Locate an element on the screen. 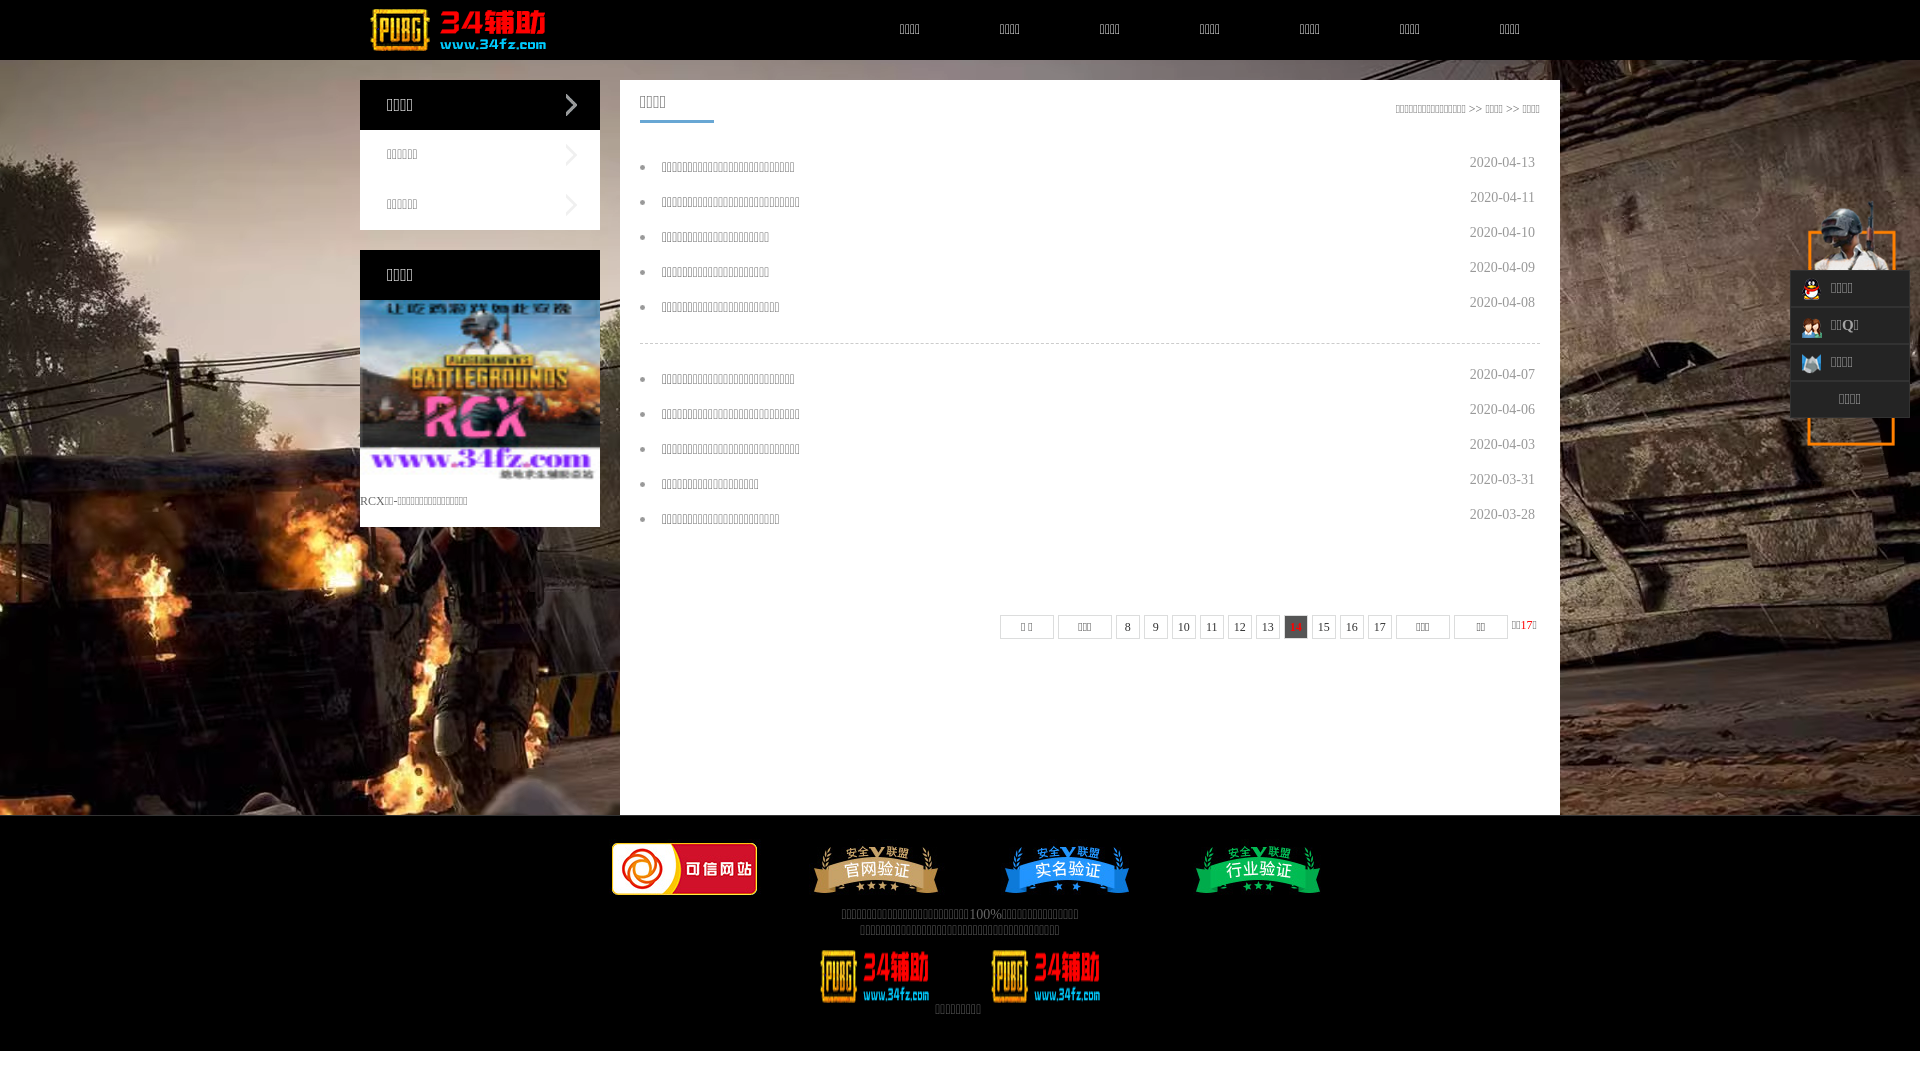 The image size is (1920, 1080). 15 is located at coordinates (1324, 627).